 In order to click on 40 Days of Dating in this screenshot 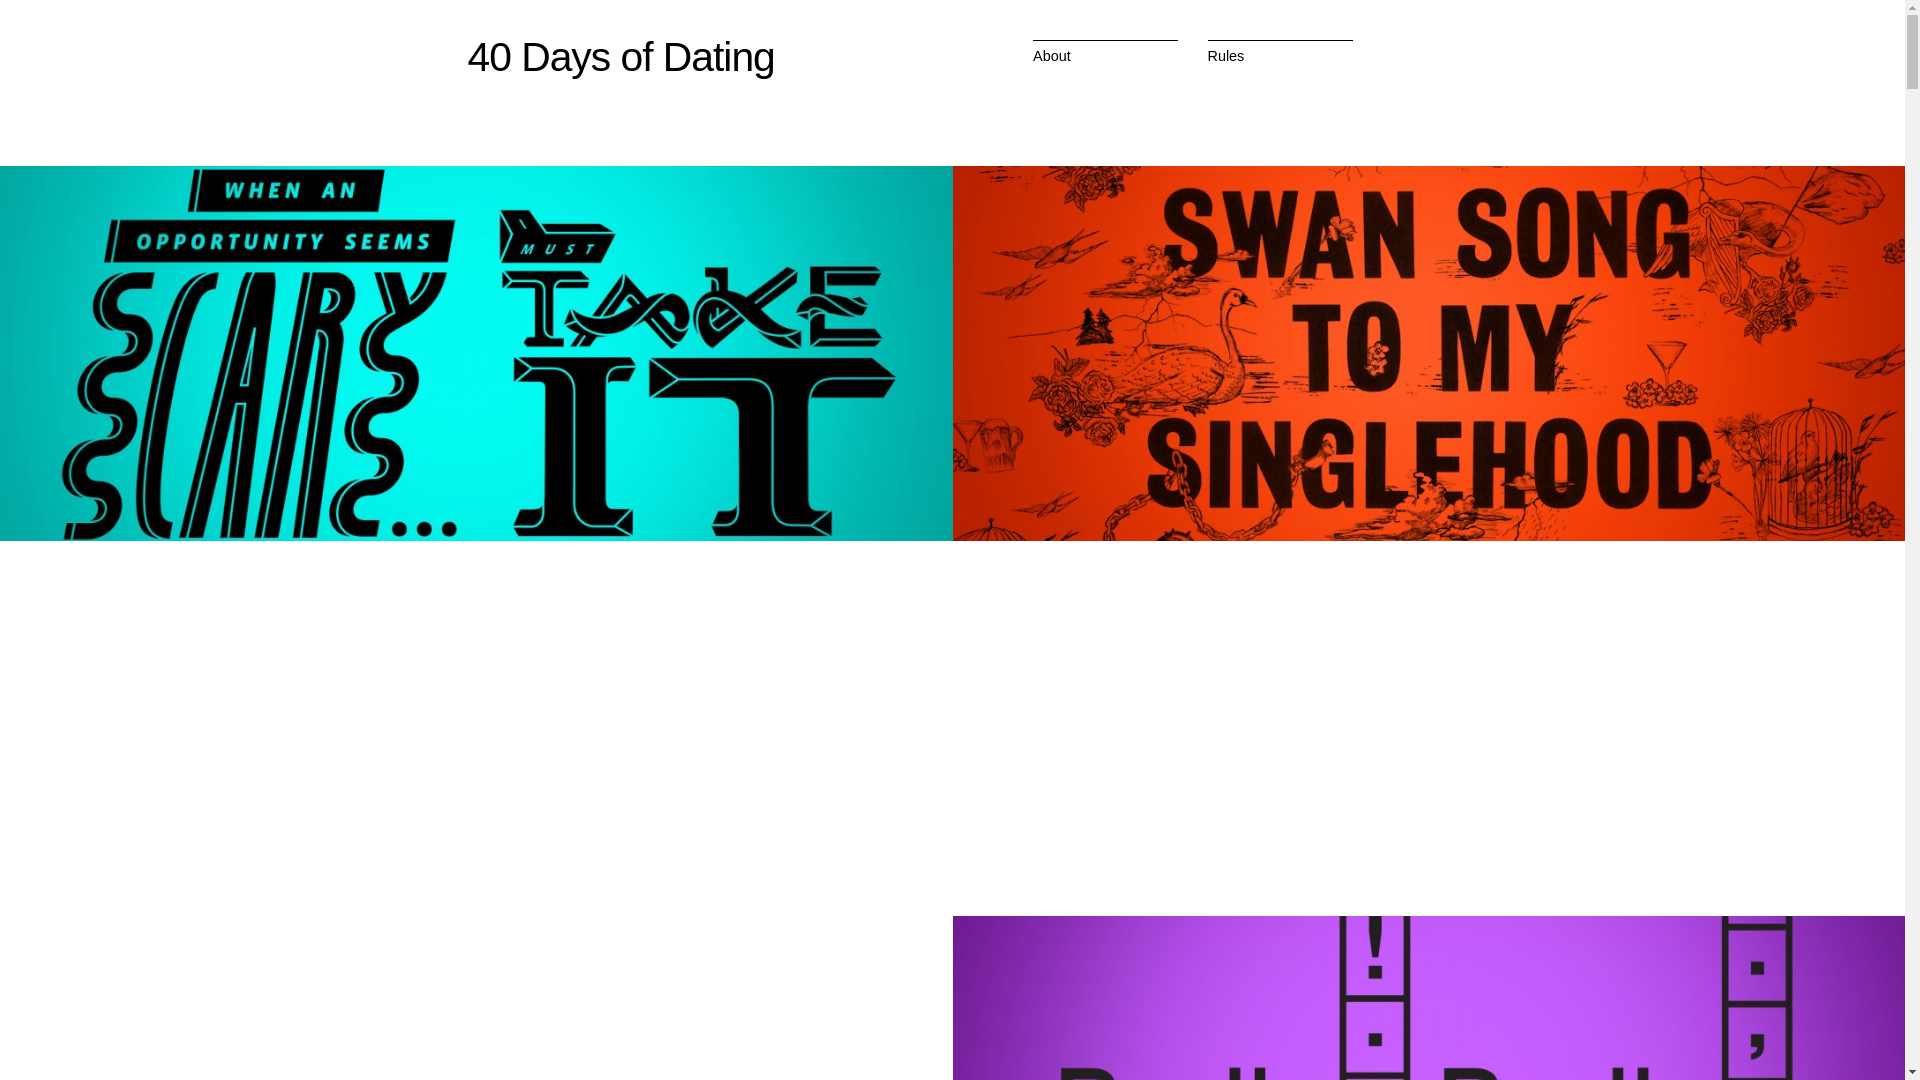, I will do `click(622, 56)`.